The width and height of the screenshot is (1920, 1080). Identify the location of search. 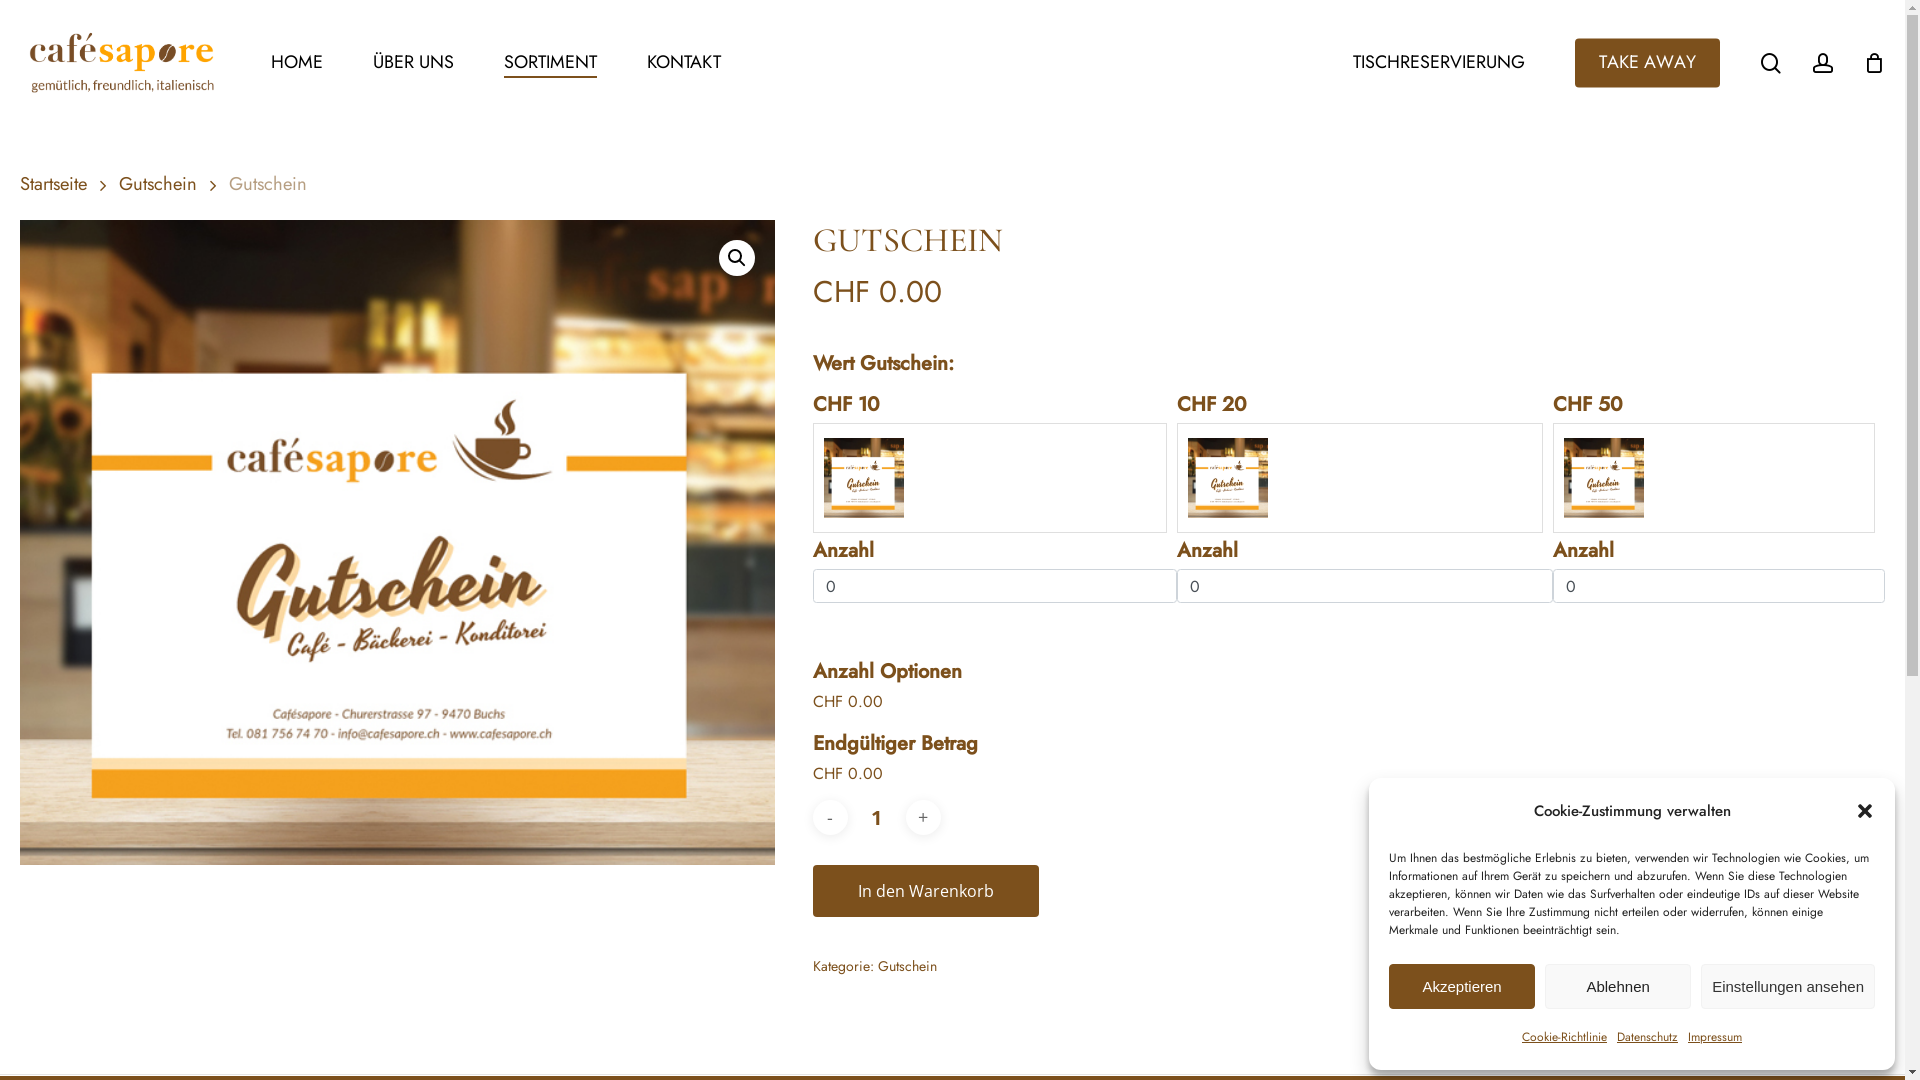
(1771, 62).